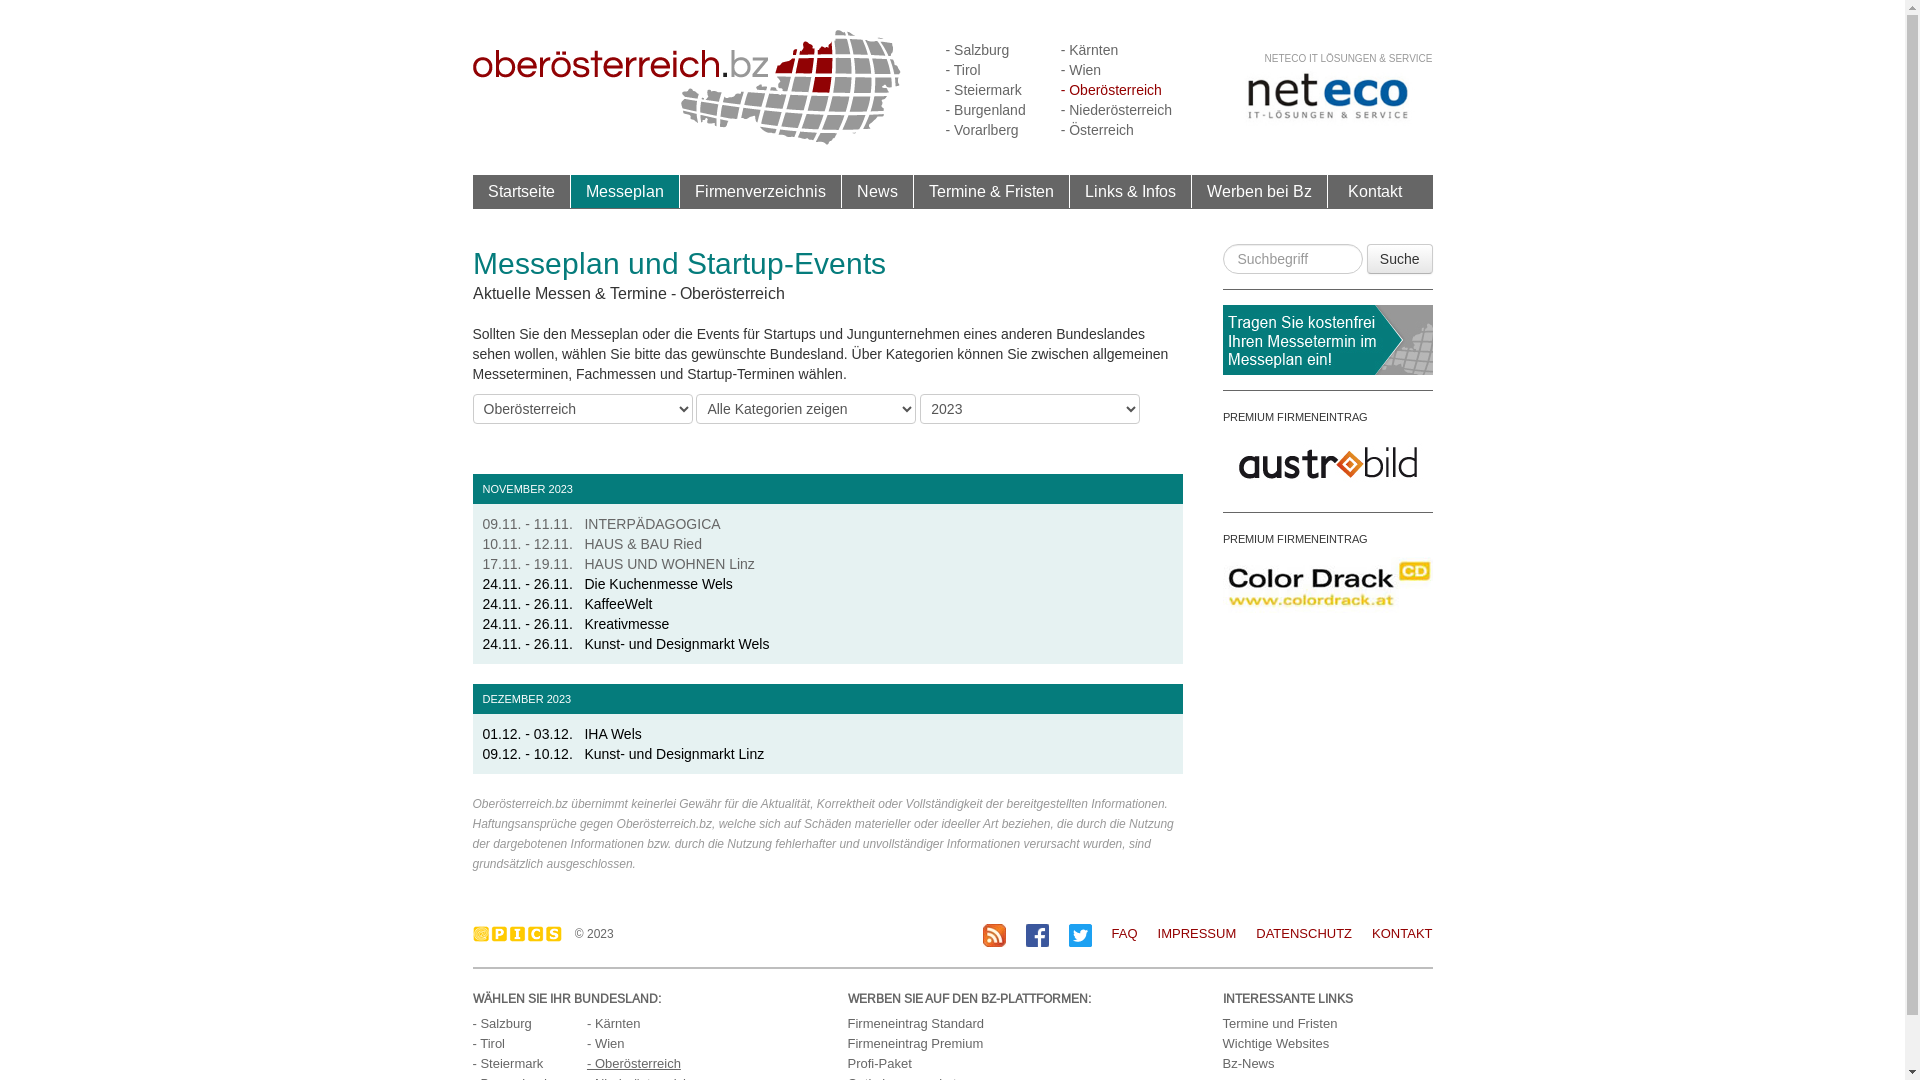 The width and height of the screenshot is (1920, 1080). What do you see at coordinates (964, 70) in the screenshot?
I see `- Tirol` at bounding box center [964, 70].